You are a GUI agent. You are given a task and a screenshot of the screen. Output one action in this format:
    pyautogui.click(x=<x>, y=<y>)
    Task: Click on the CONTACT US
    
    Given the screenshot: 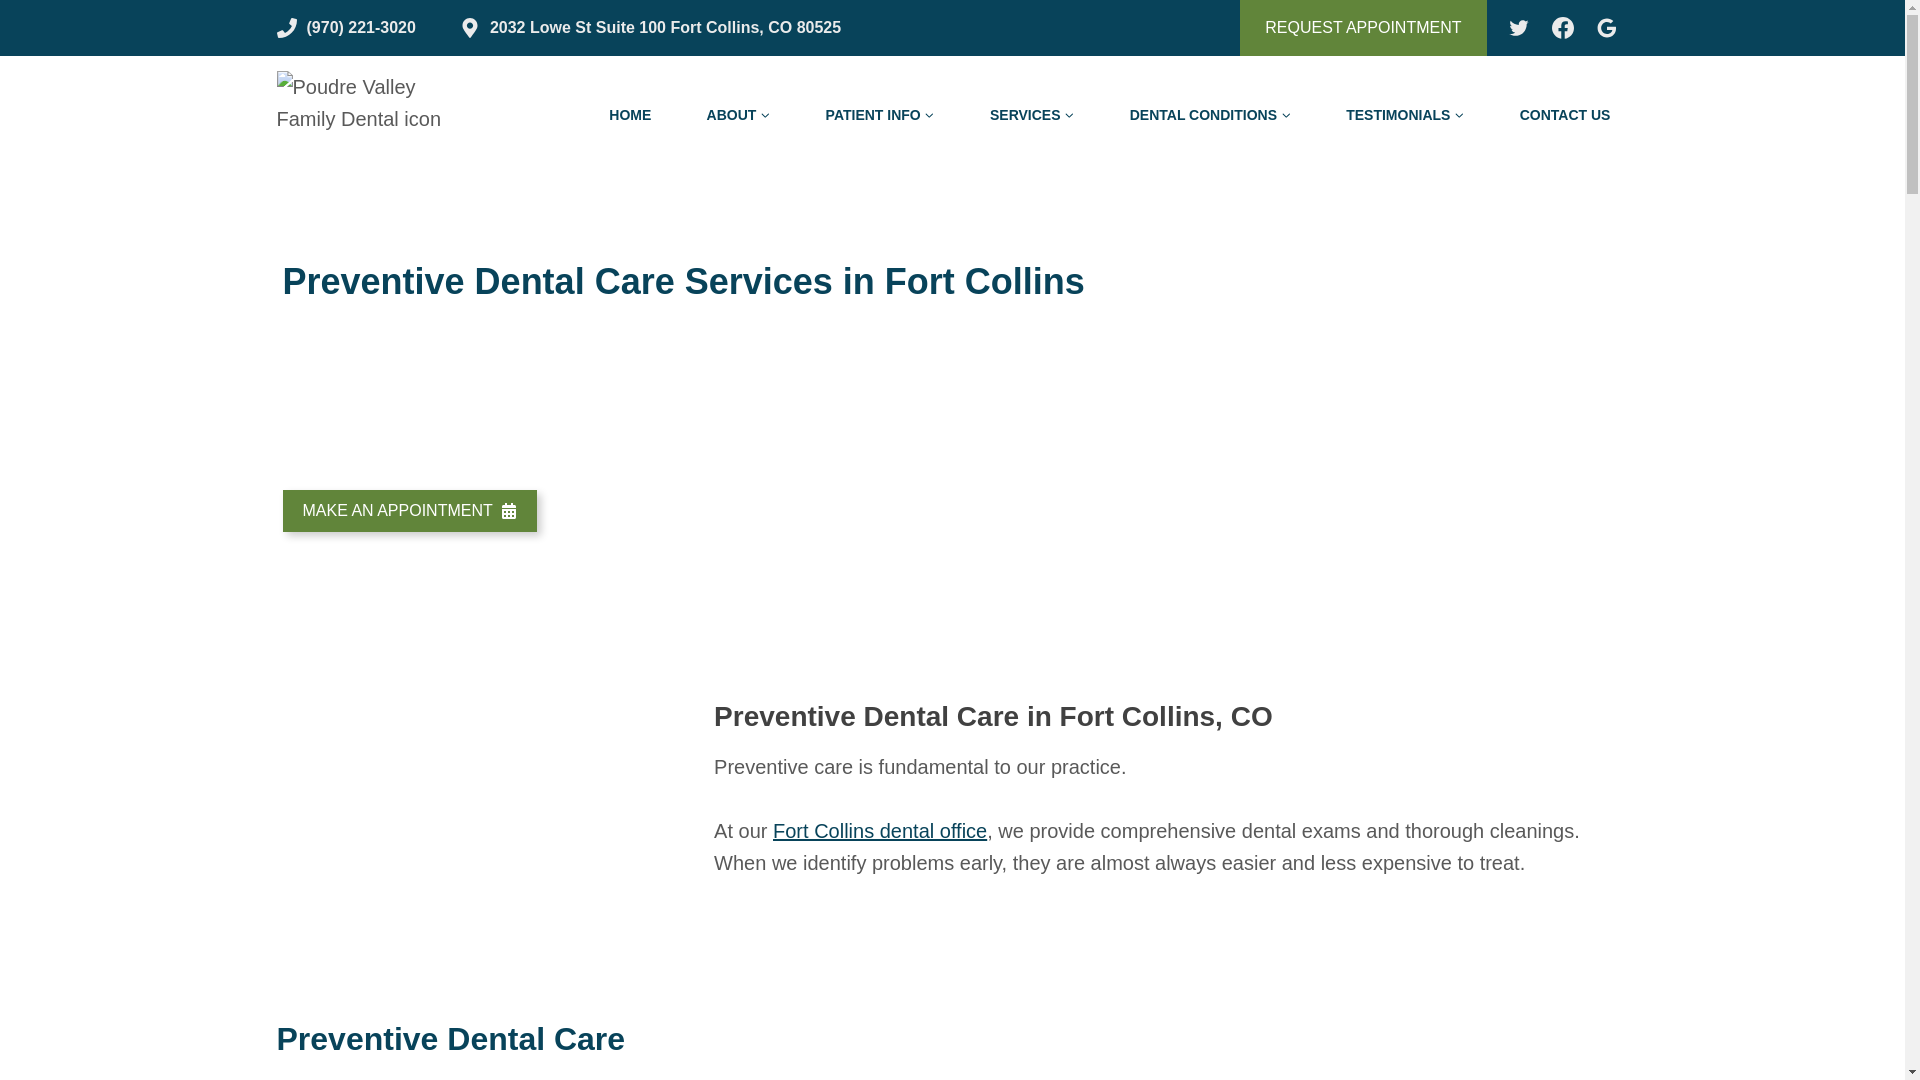 What is the action you would take?
    pyautogui.click(x=1564, y=114)
    